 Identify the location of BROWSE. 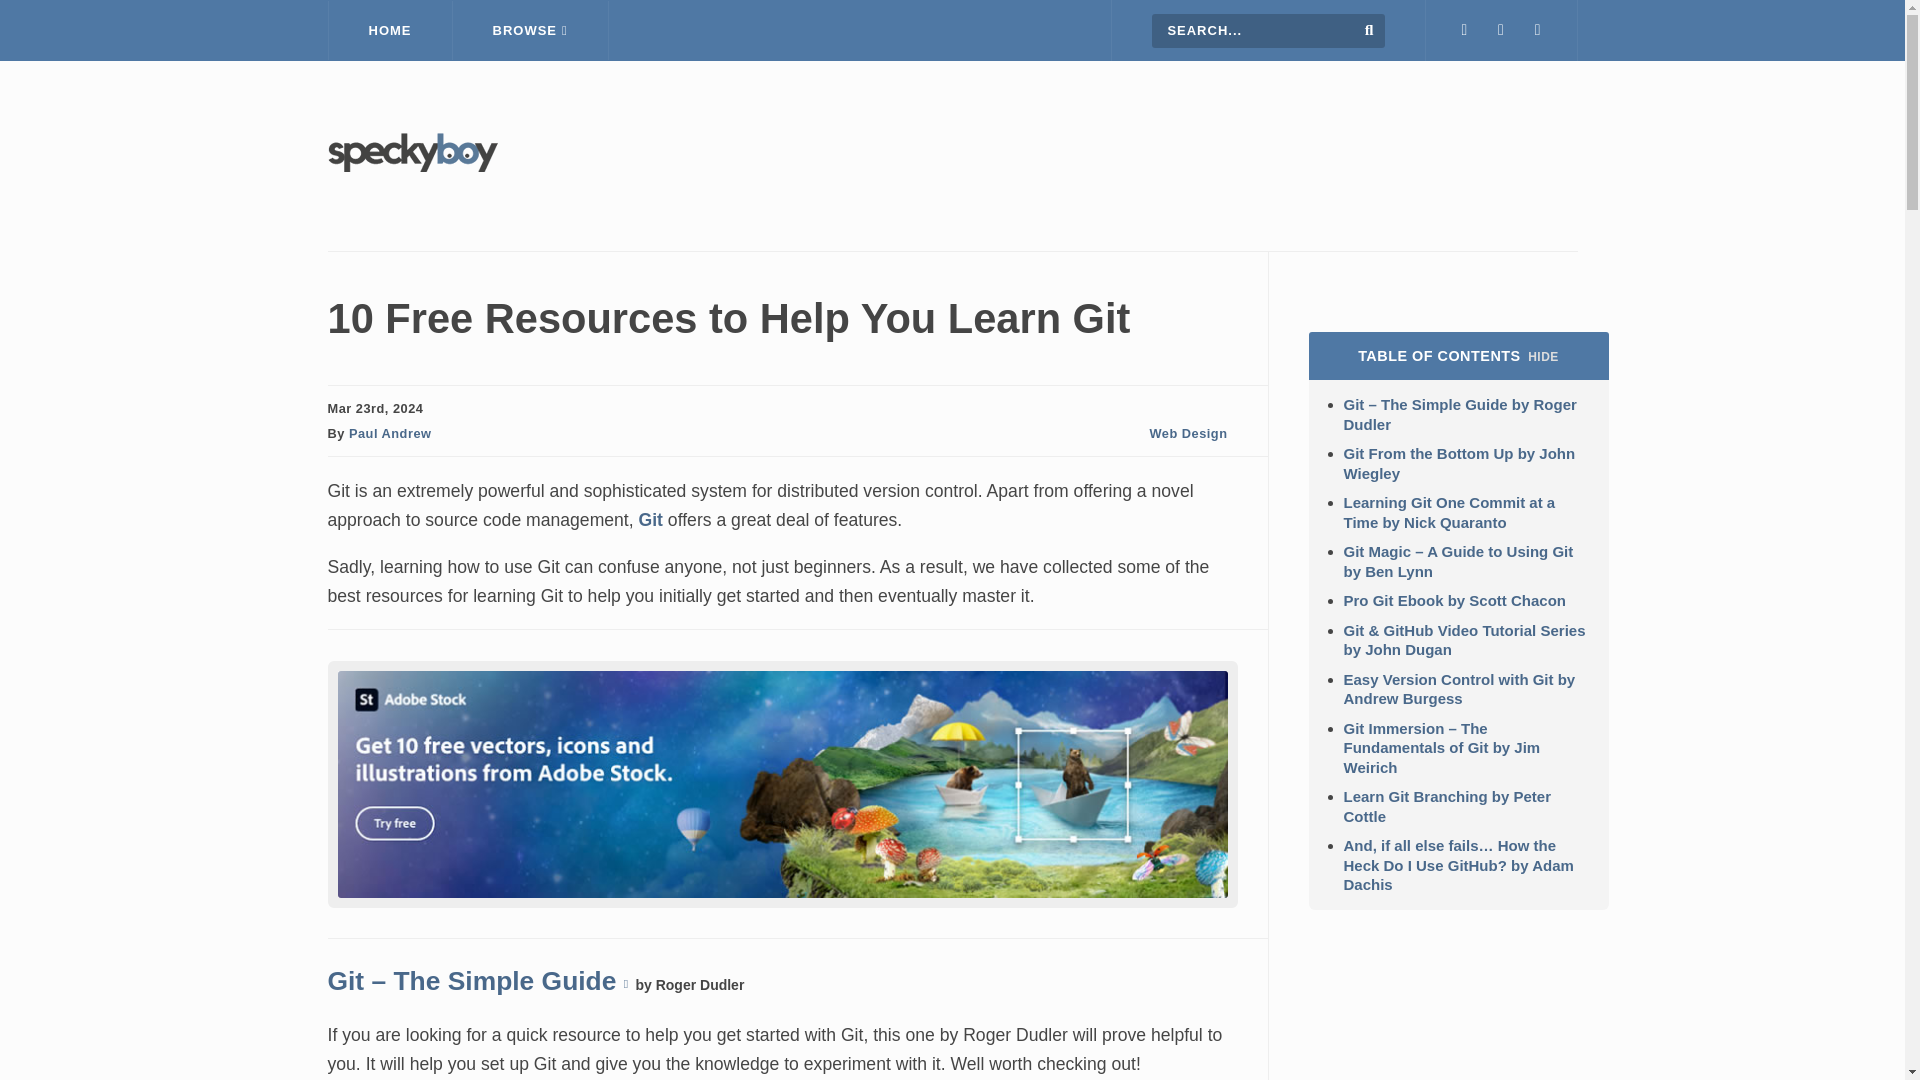
(530, 30).